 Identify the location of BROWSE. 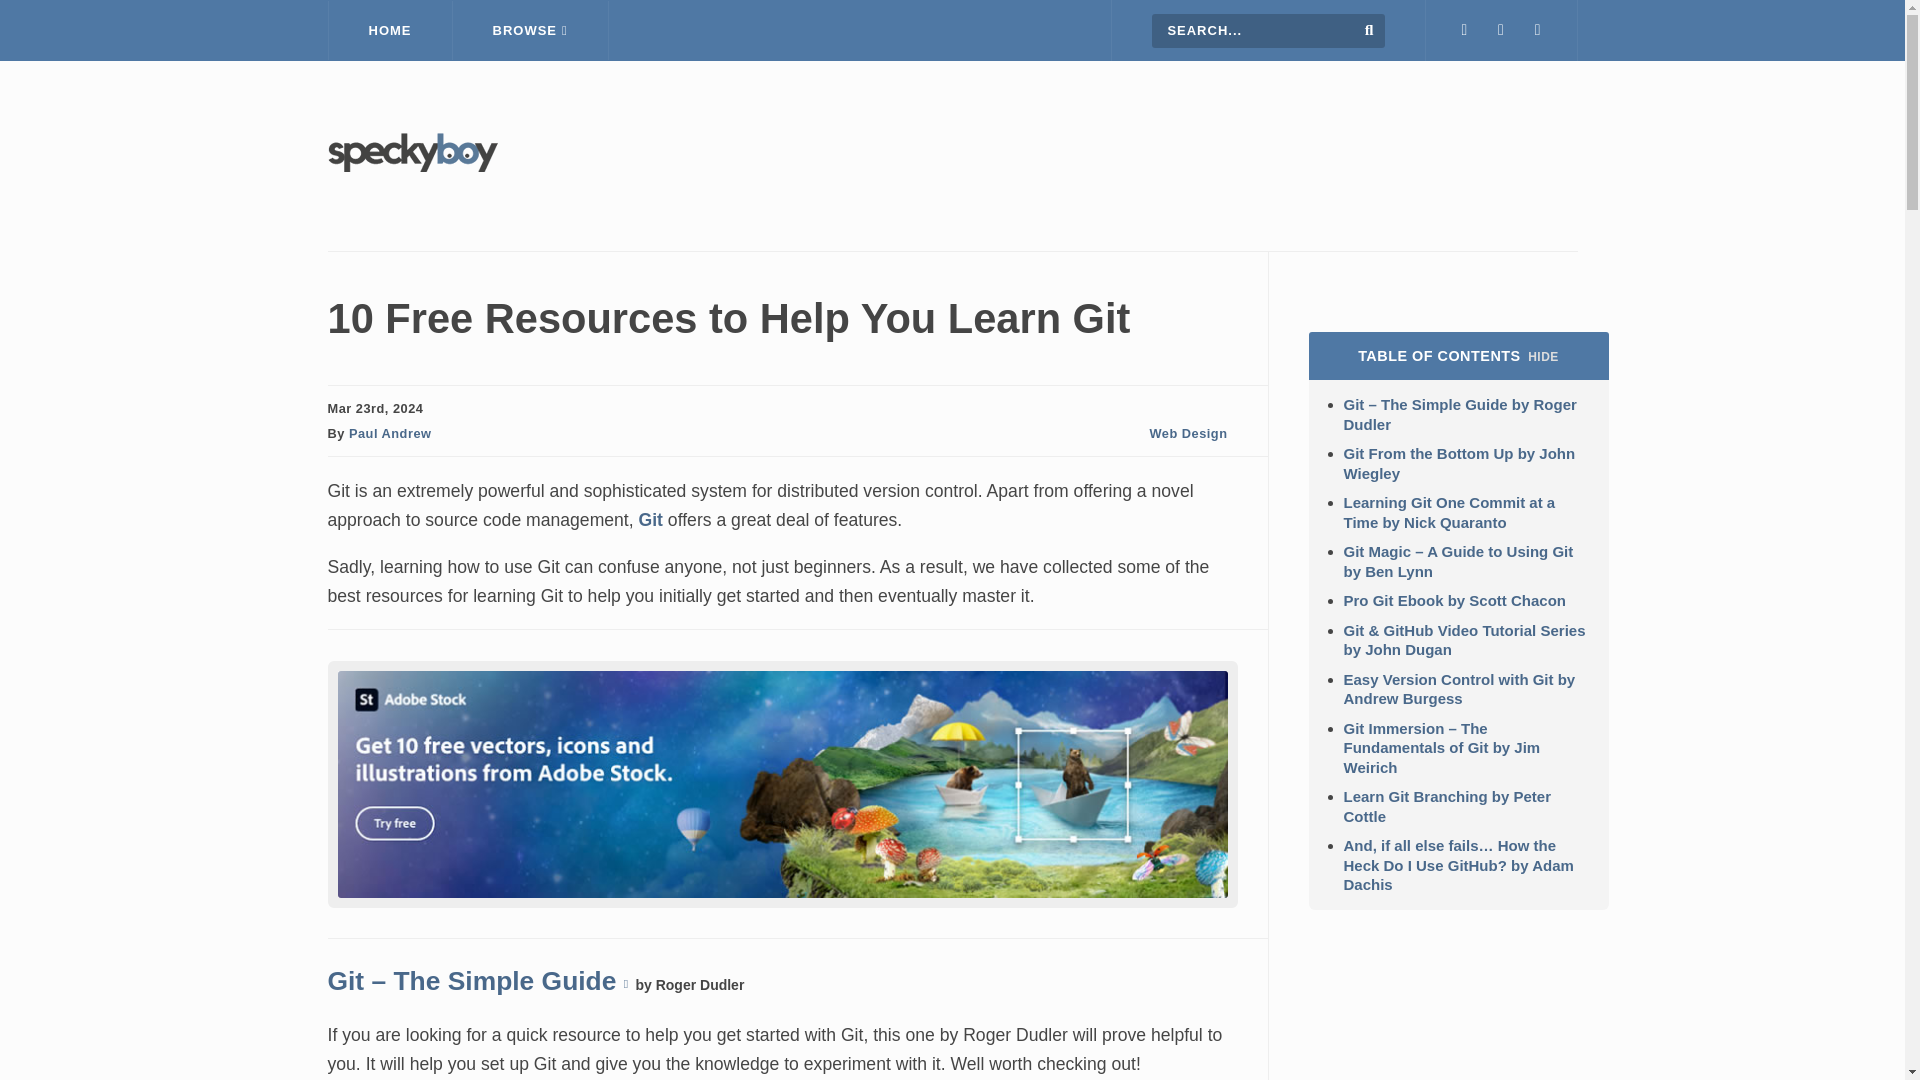
(530, 30).